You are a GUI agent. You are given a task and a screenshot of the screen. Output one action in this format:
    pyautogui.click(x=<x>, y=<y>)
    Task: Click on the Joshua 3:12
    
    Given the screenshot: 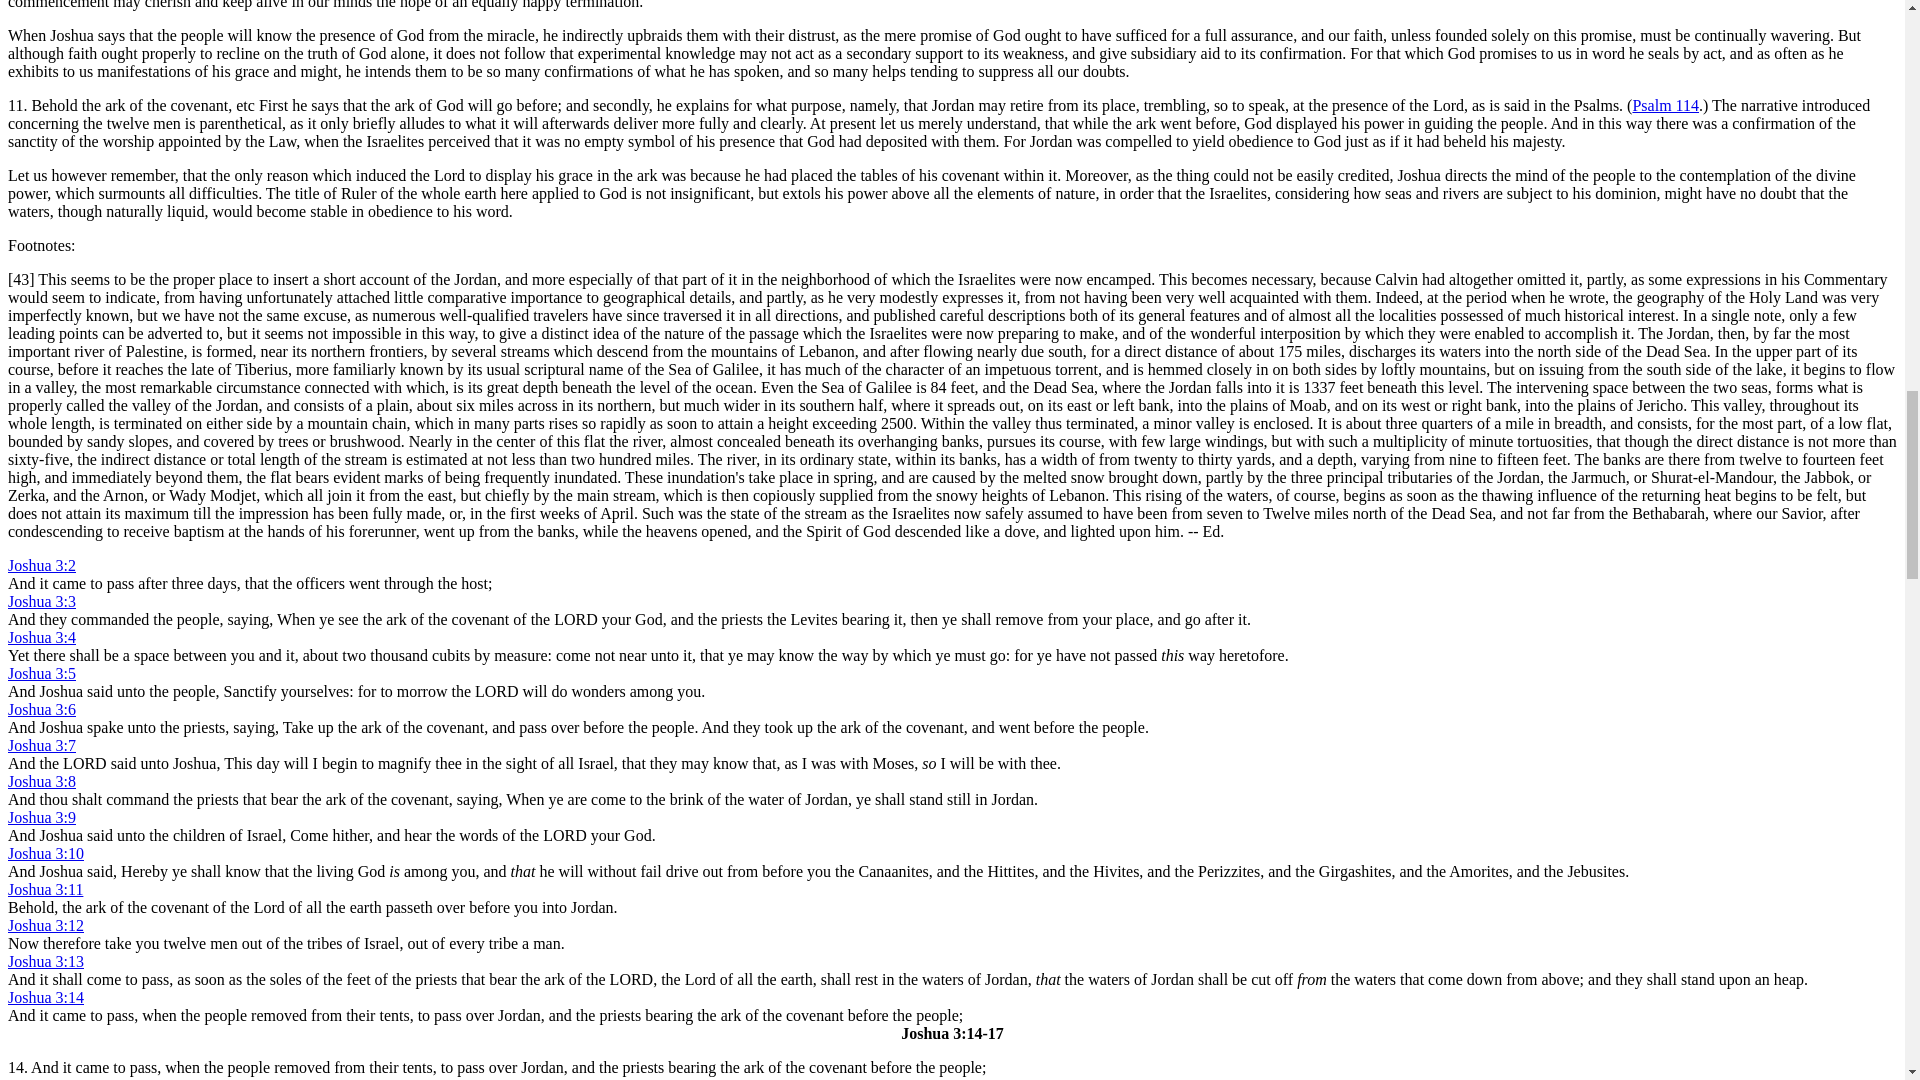 What is the action you would take?
    pyautogui.click(x=46, y=925)
    